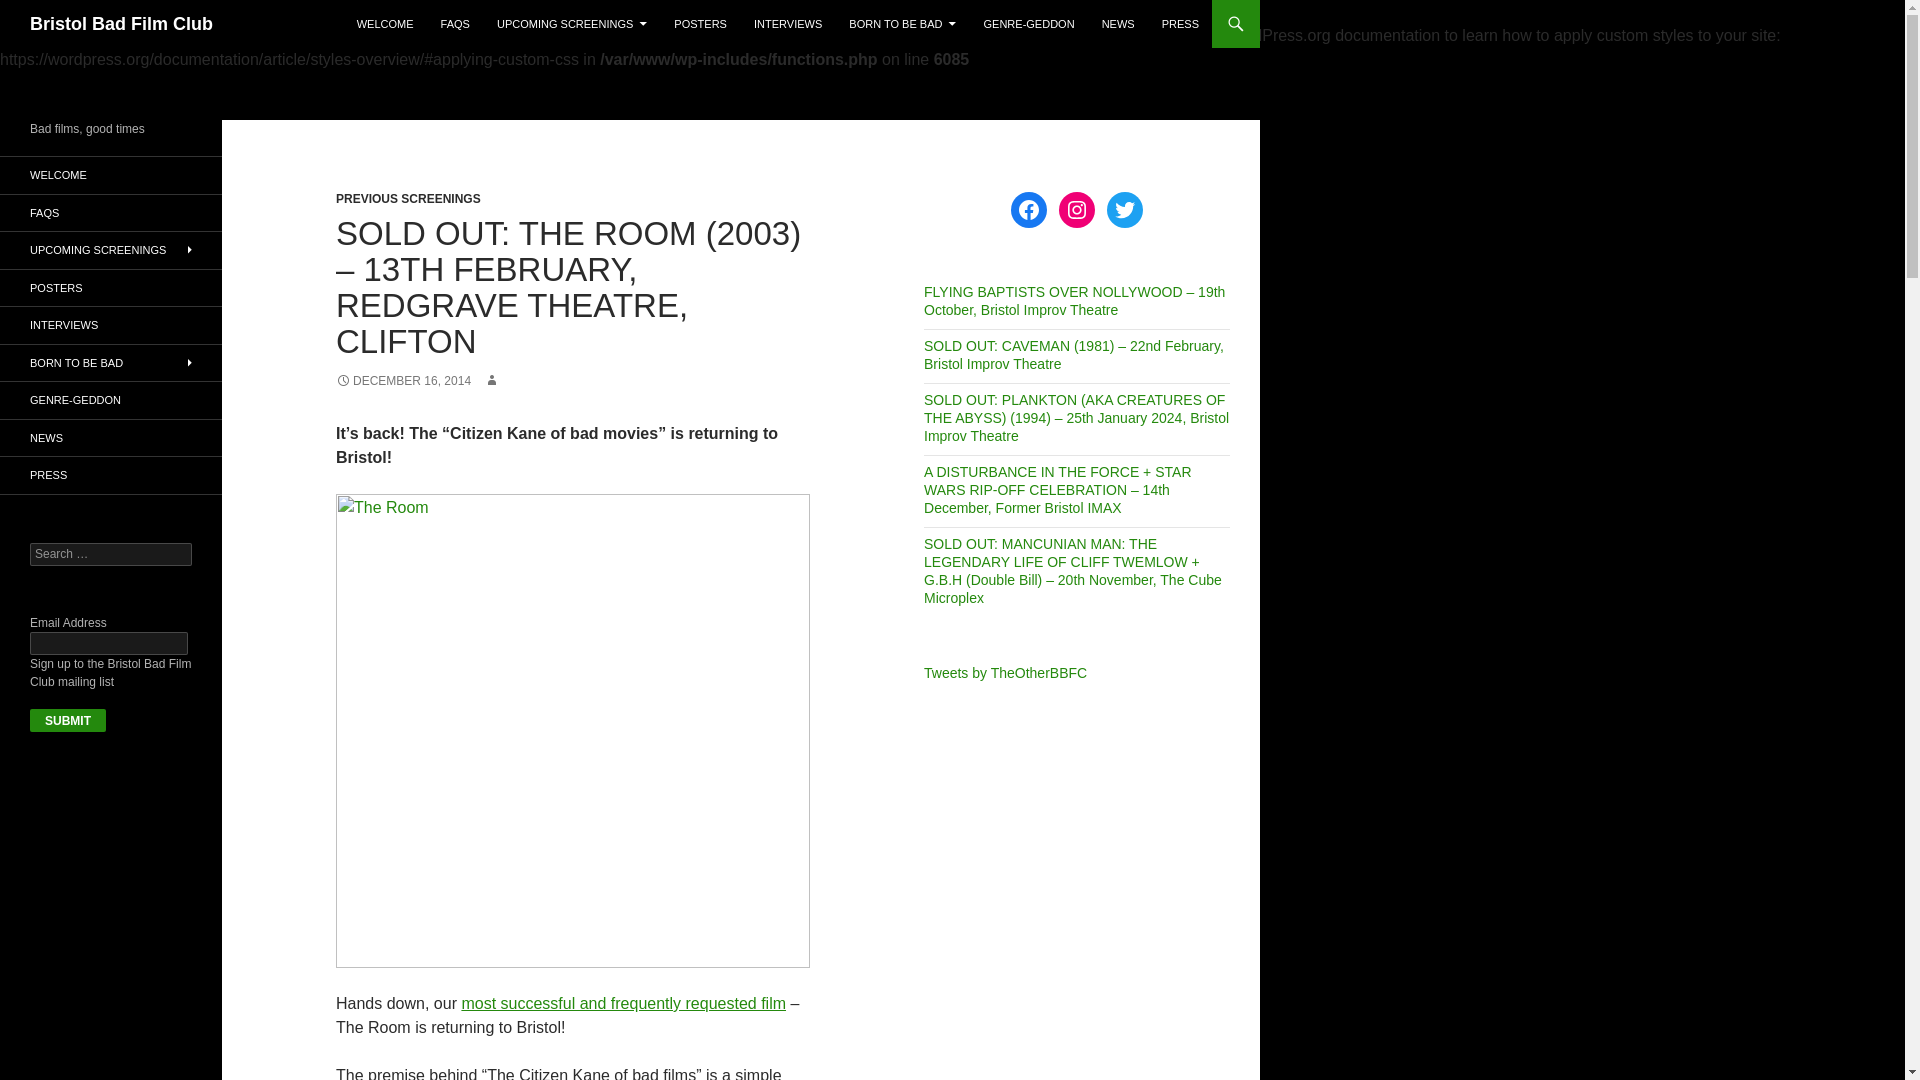 The height and width of the screenshot is (1080, 1920). Describe the element at coordinates (1118, 24) in the screenshot. I see `NEWS` at that location.